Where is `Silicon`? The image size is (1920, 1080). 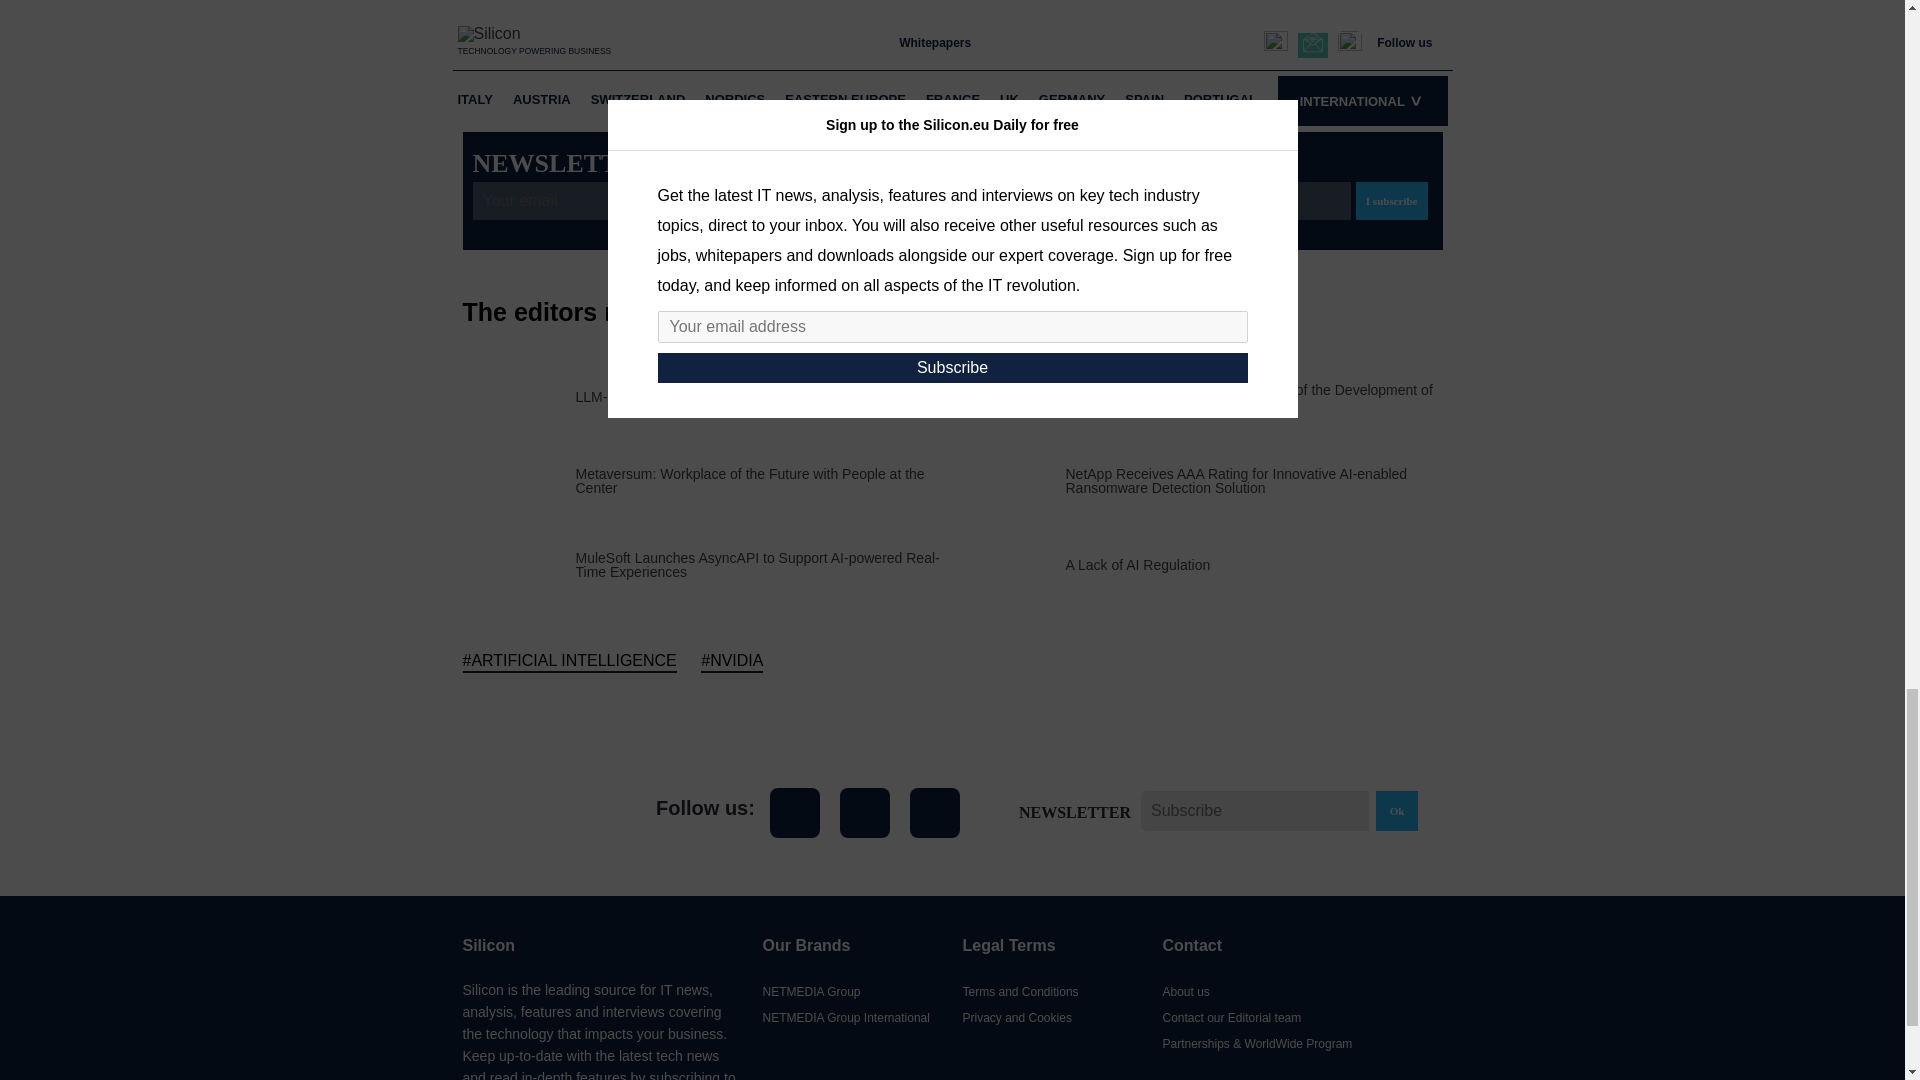
Silicon is located at coordinates (539, 812).